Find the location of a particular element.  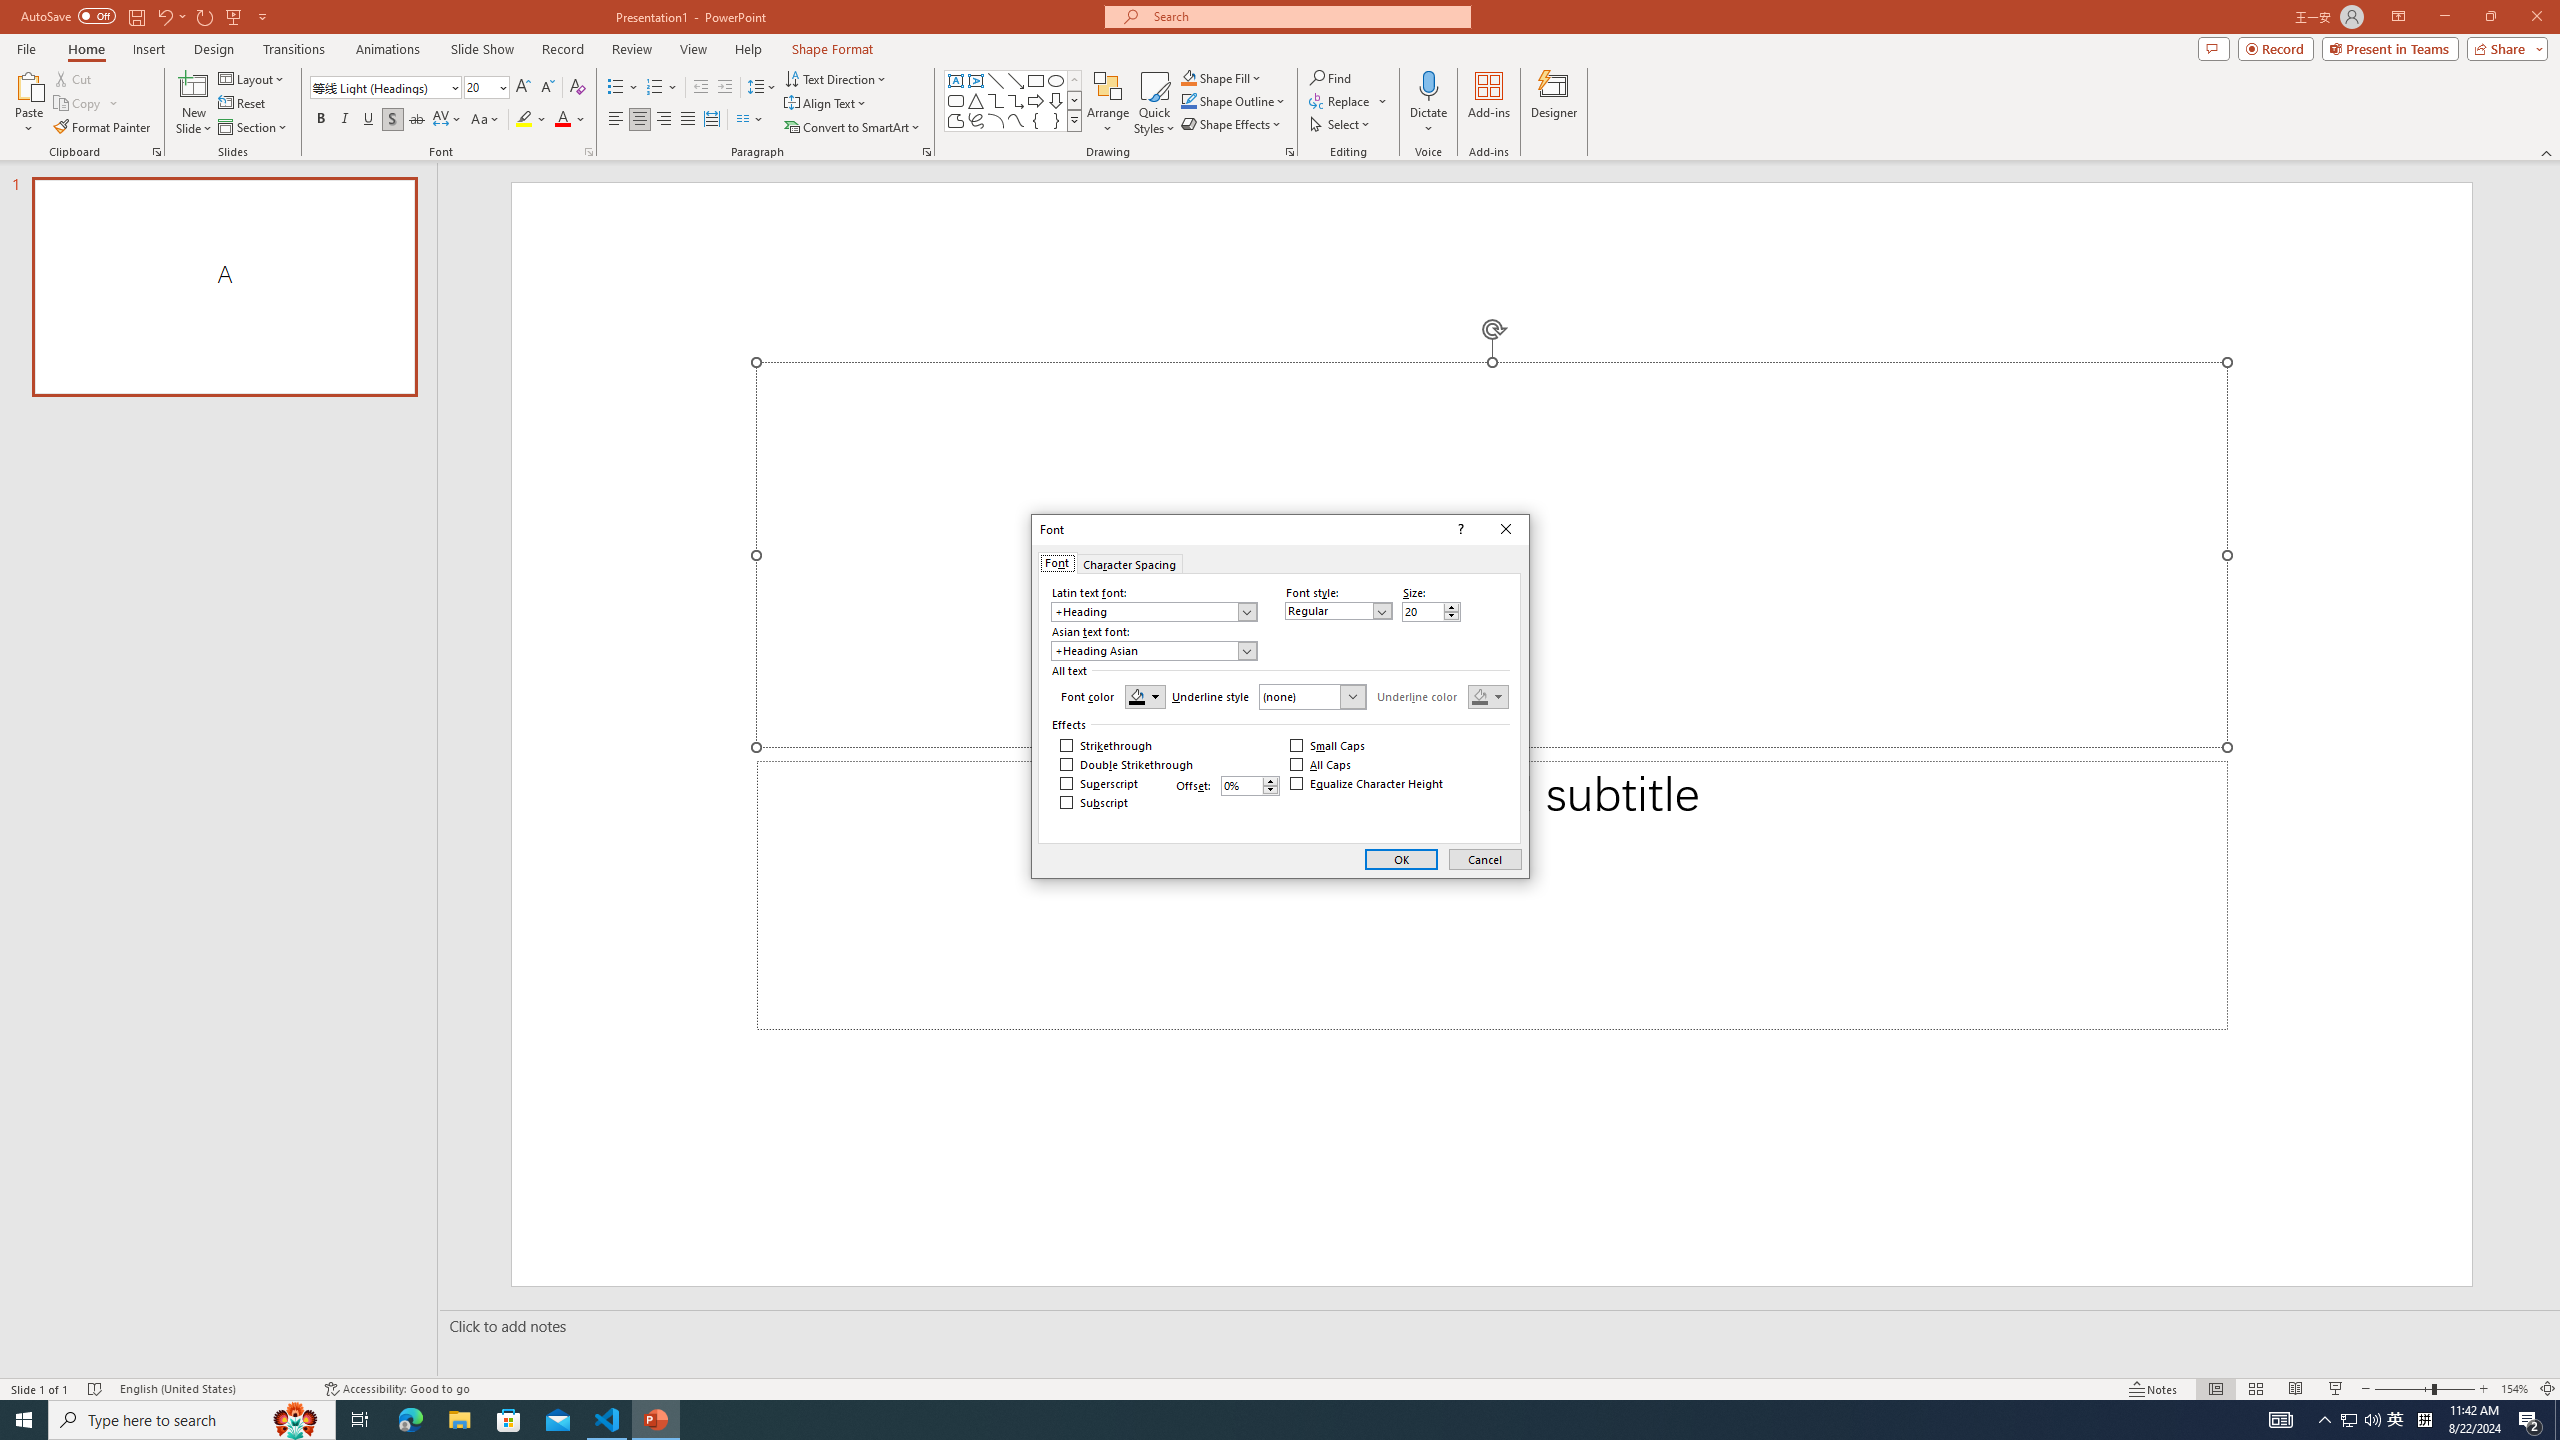

Underline color is located at coordinates (1488, 696).